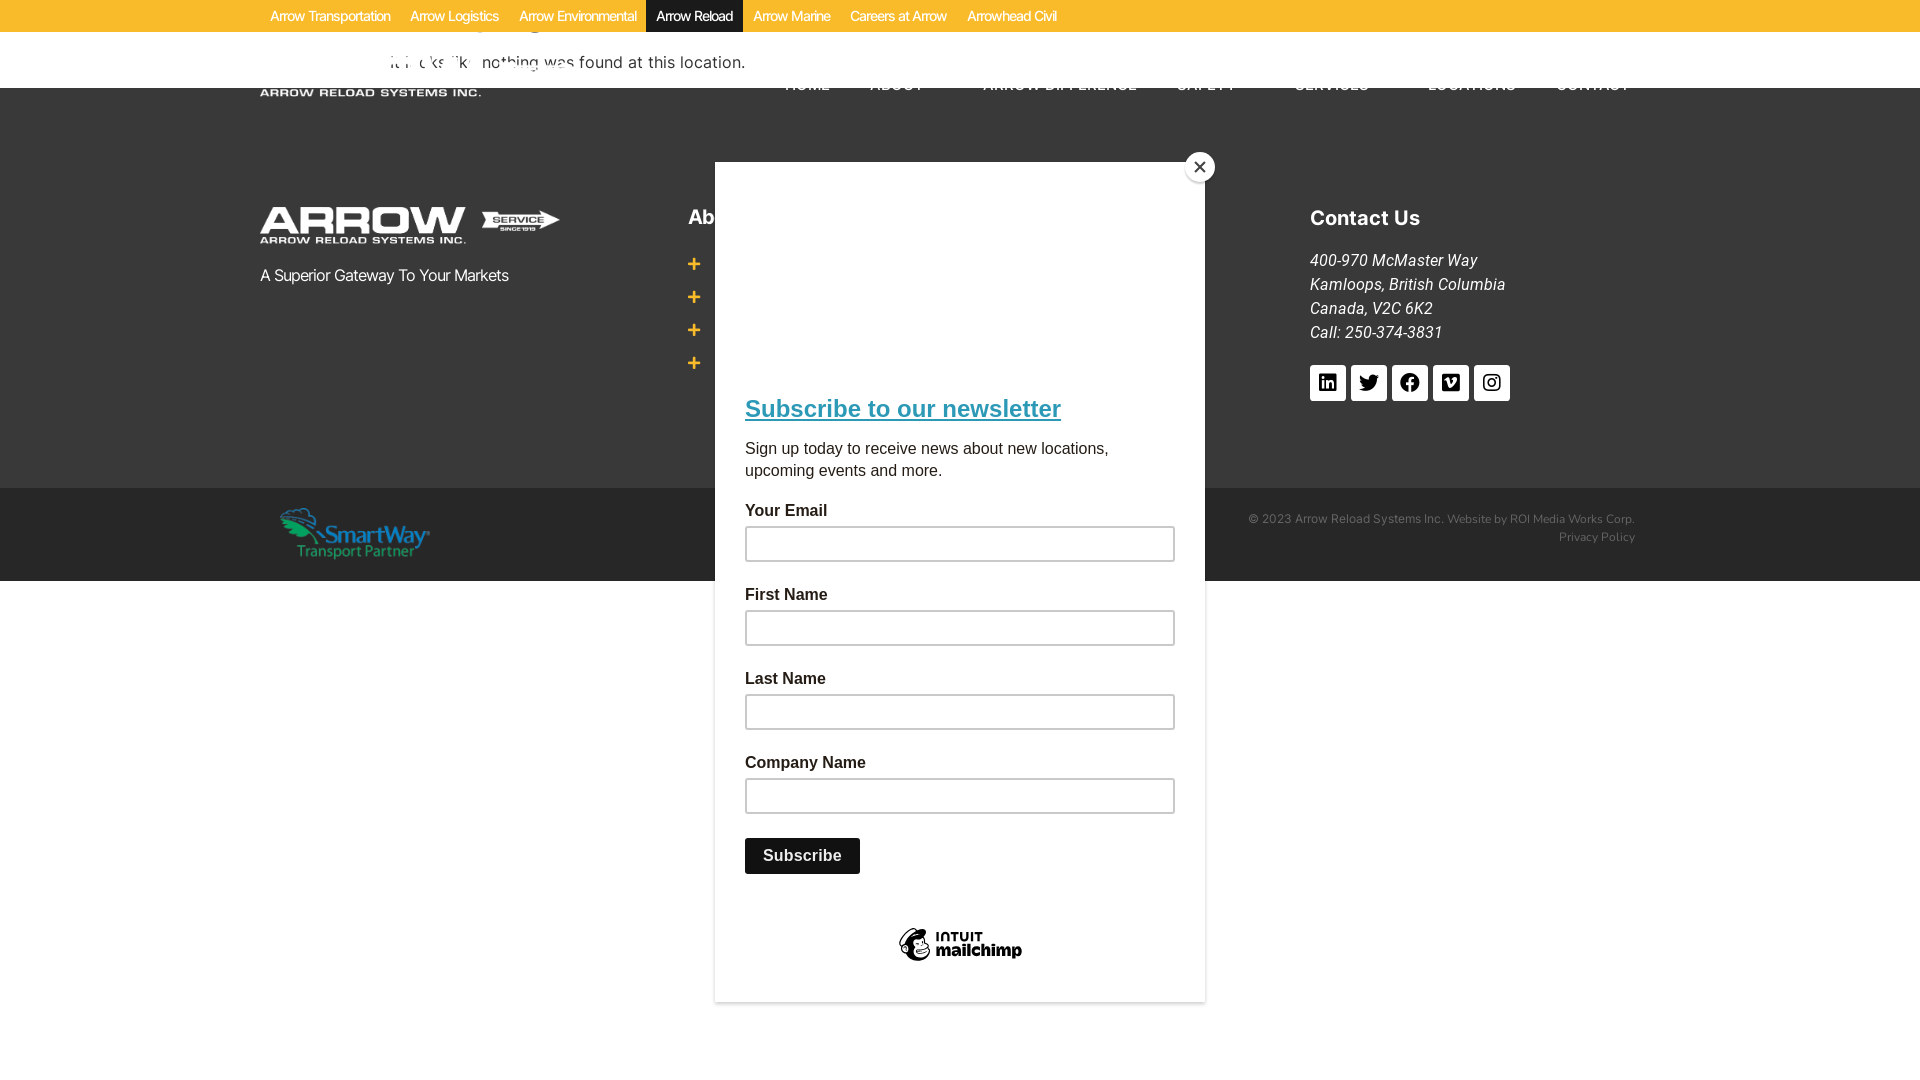 The height and width of the screenshot is (1080, 1920). I want to click on Mission & Values, so click(822, 296).